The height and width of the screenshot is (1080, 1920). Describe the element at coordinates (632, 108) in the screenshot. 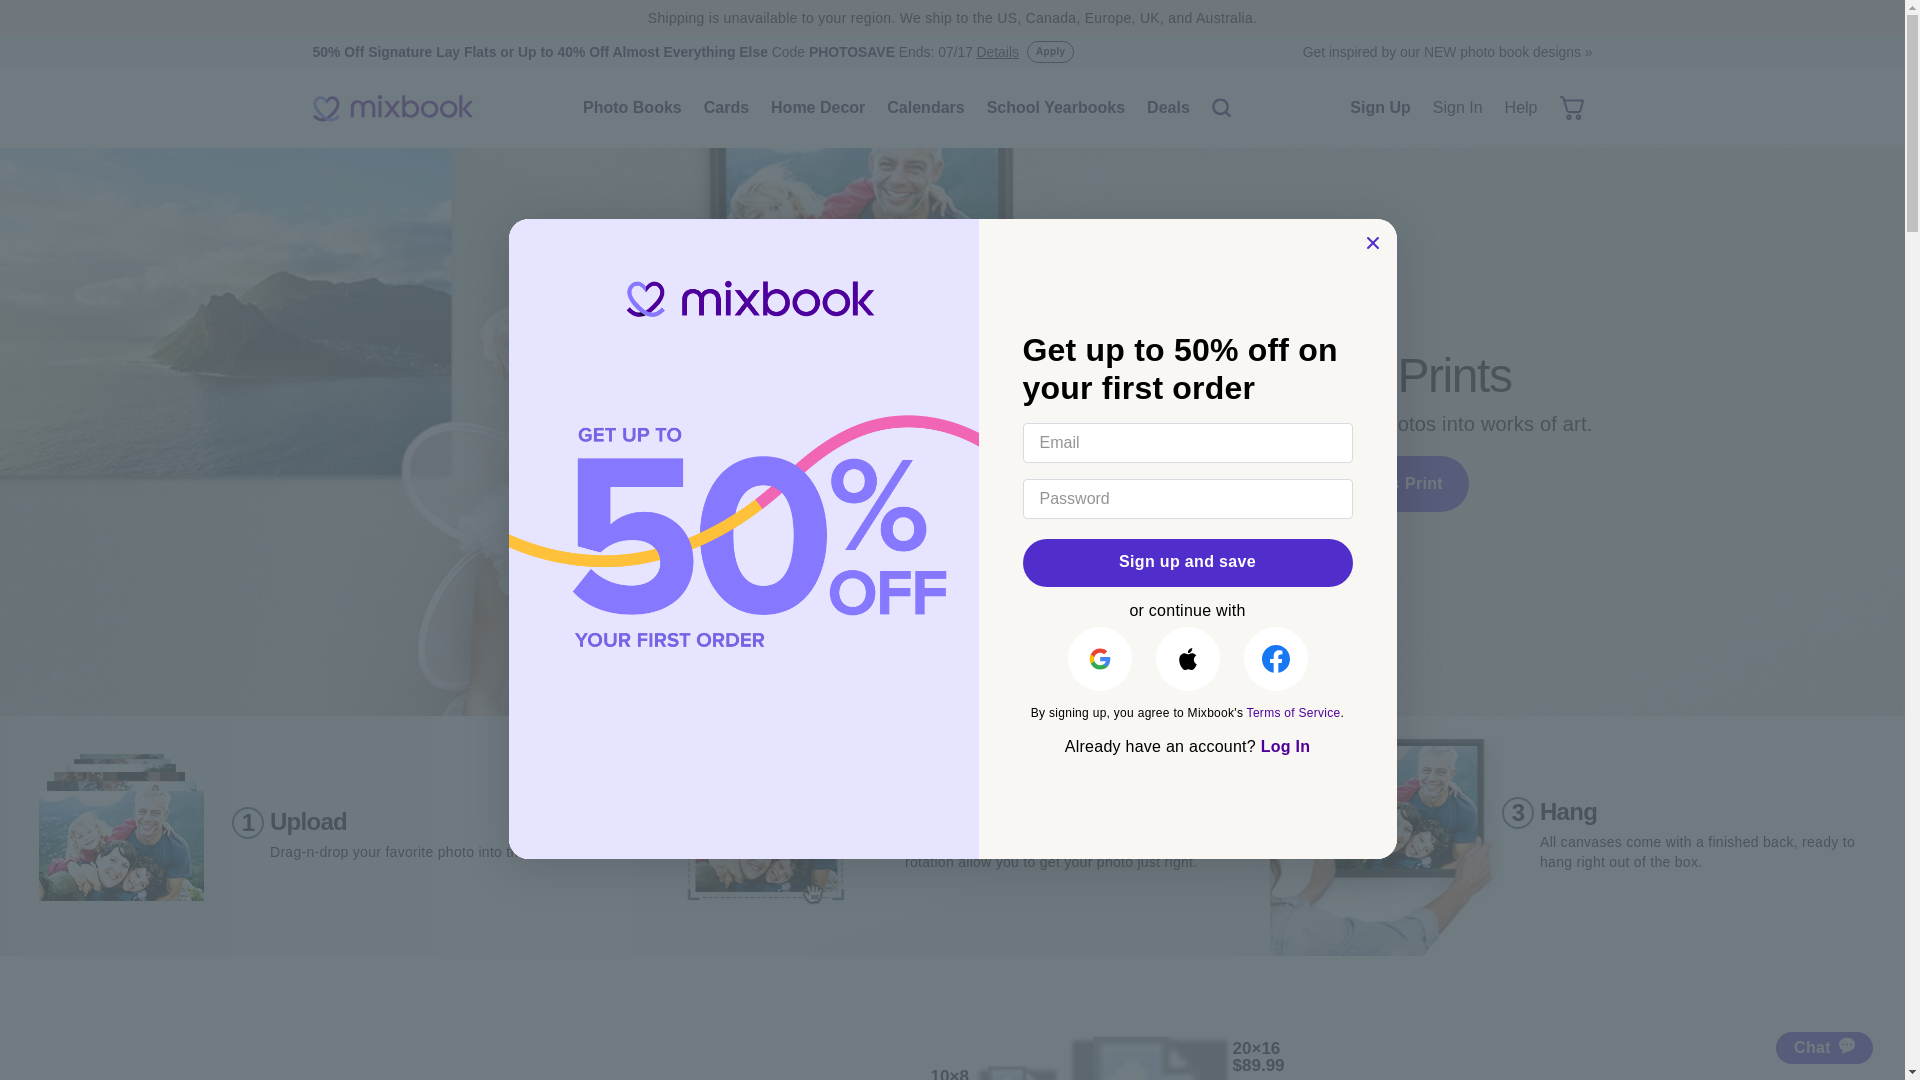

I see `Photo Books` at that location.